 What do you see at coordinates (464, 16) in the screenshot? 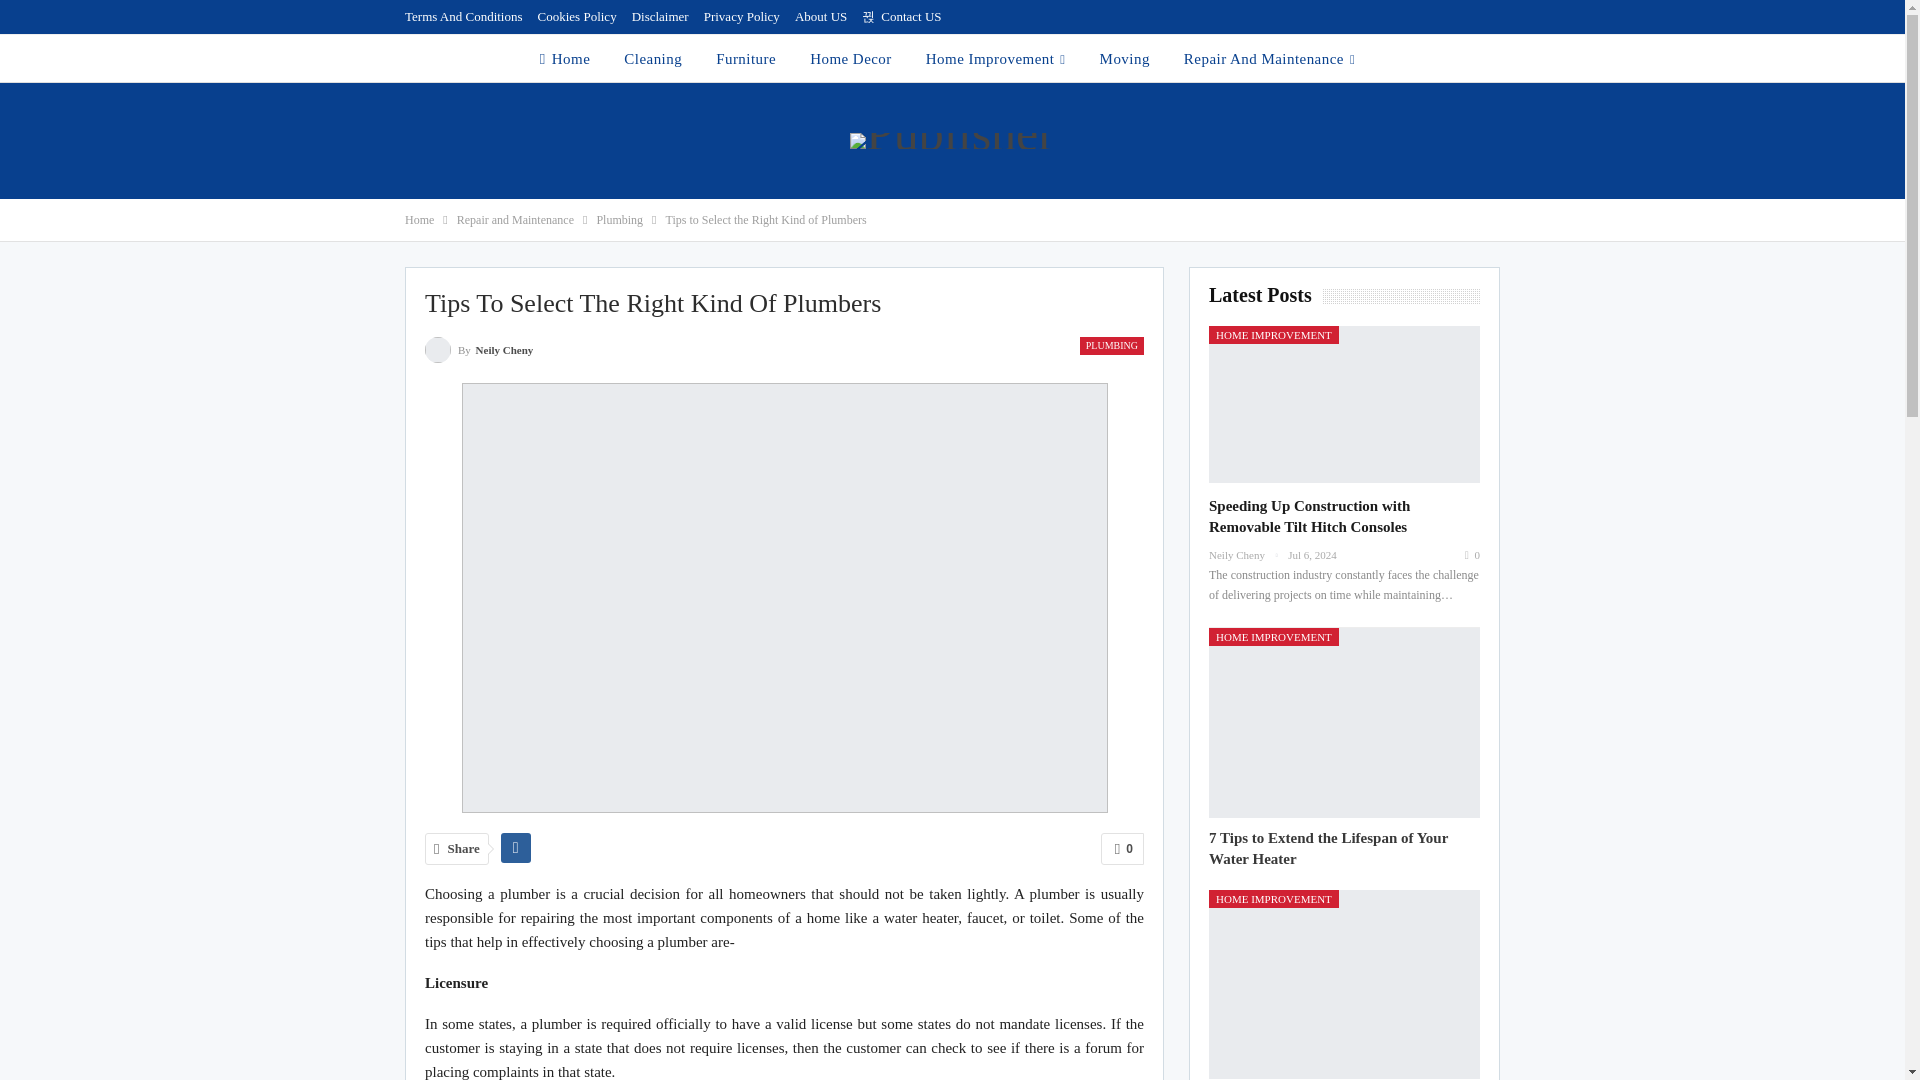
I see `Terms And Conditions` at bounding box center [464, 16].